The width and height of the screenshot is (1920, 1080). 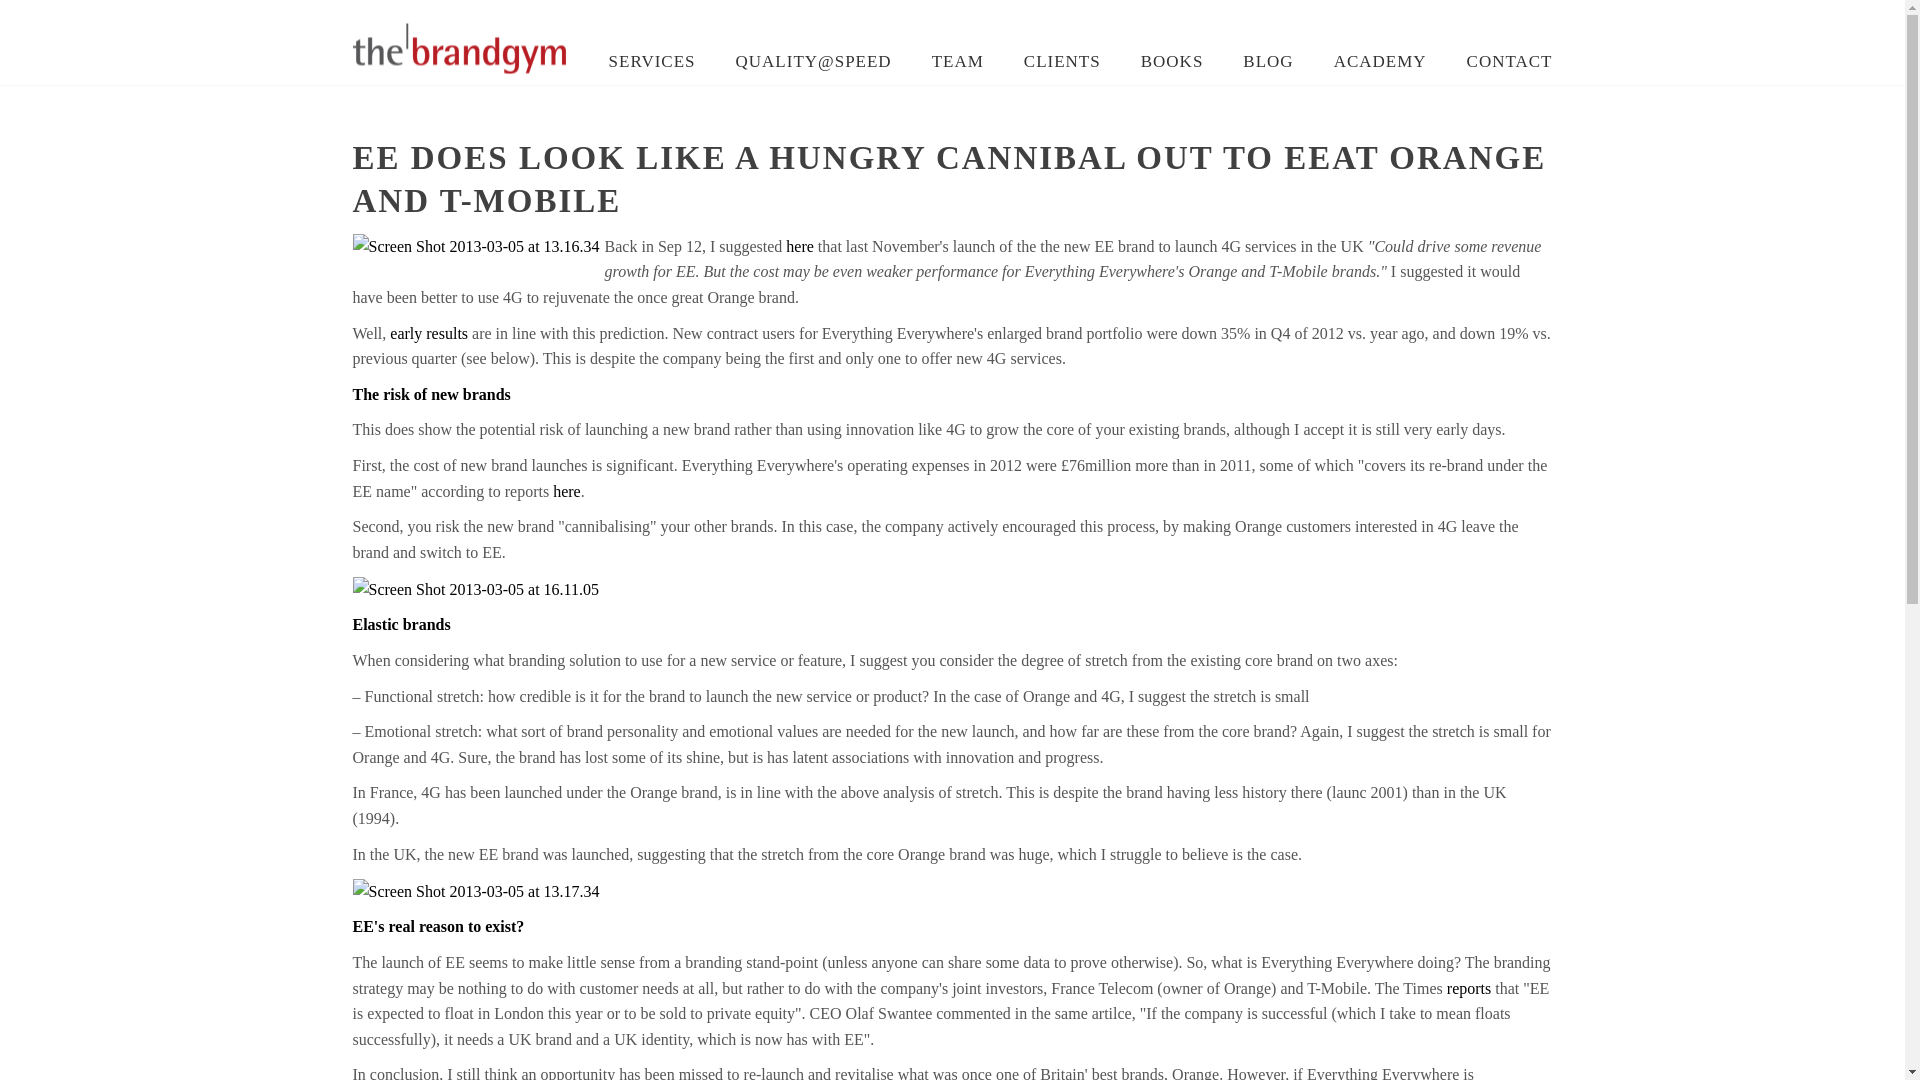 I want to click on ACADEMY, so click(x=1380, y=62).